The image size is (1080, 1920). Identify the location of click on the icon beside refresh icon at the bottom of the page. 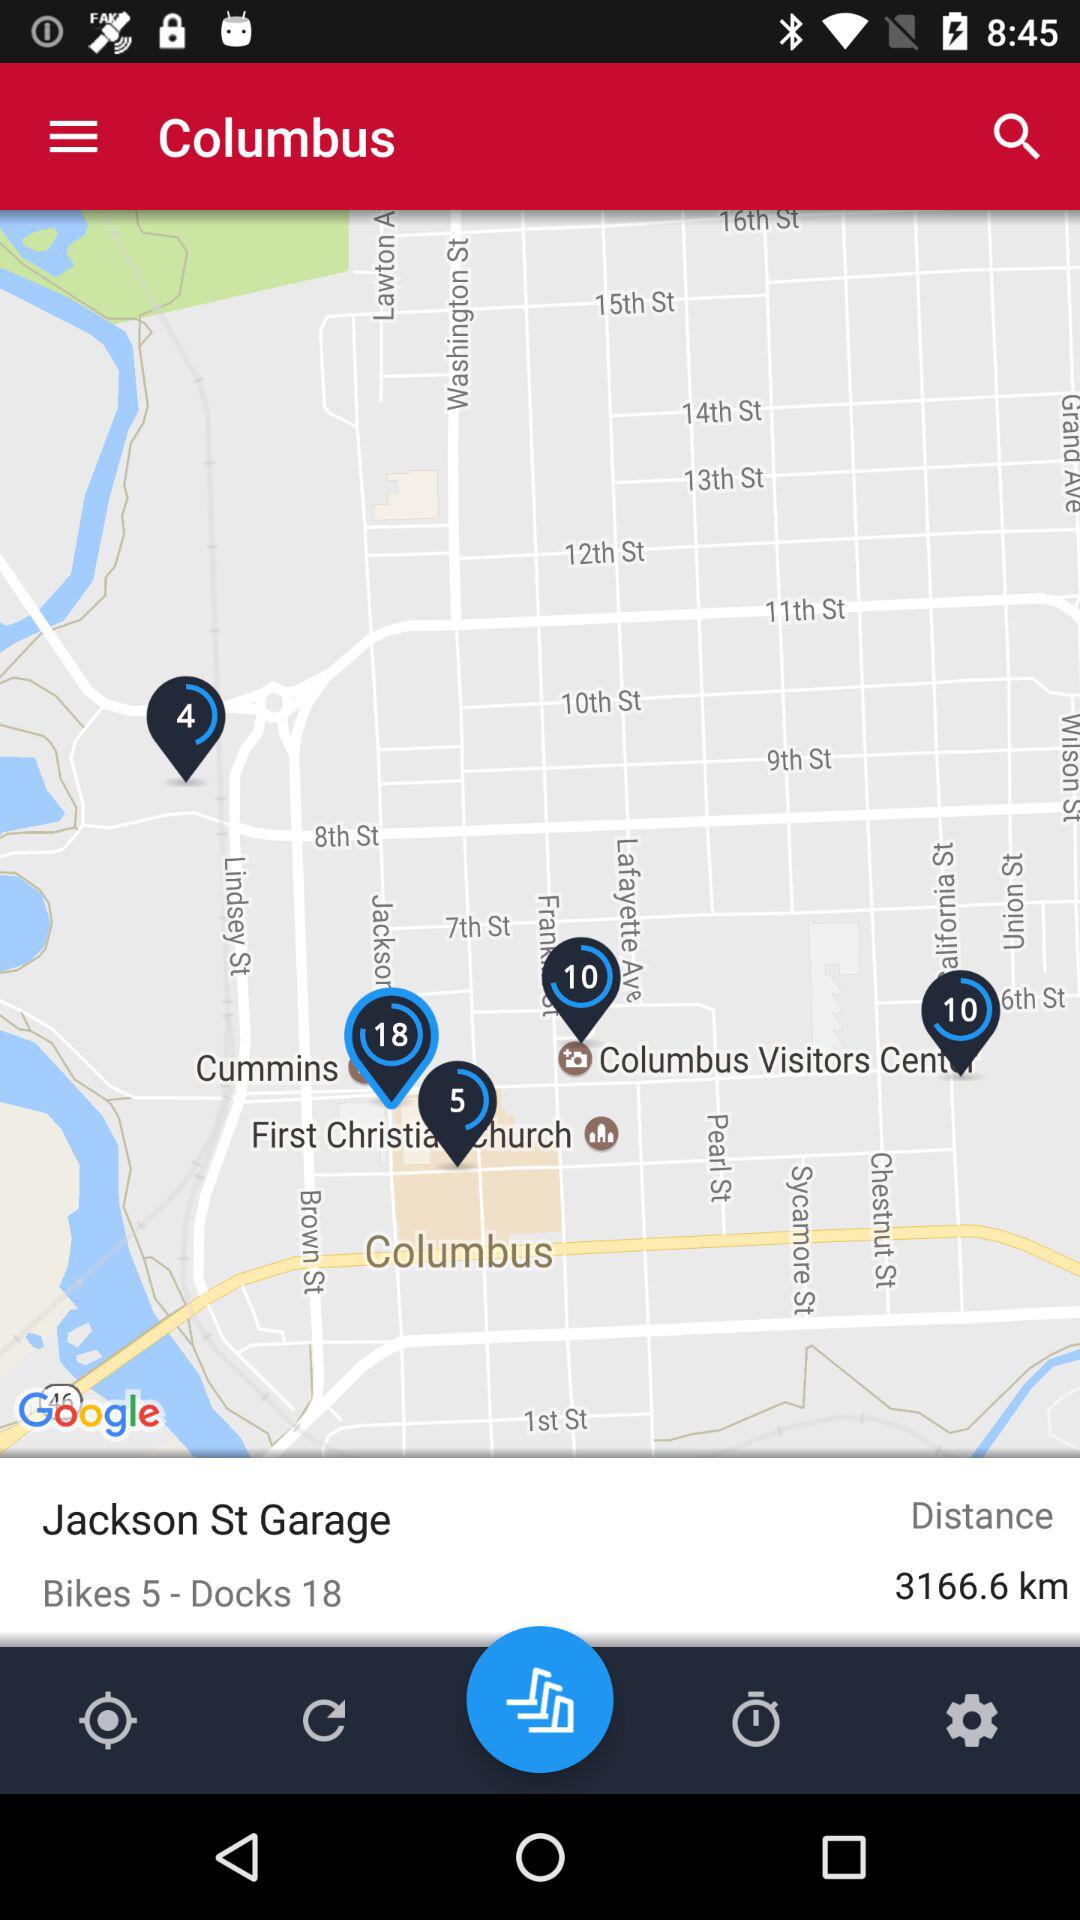
(540, 1699).